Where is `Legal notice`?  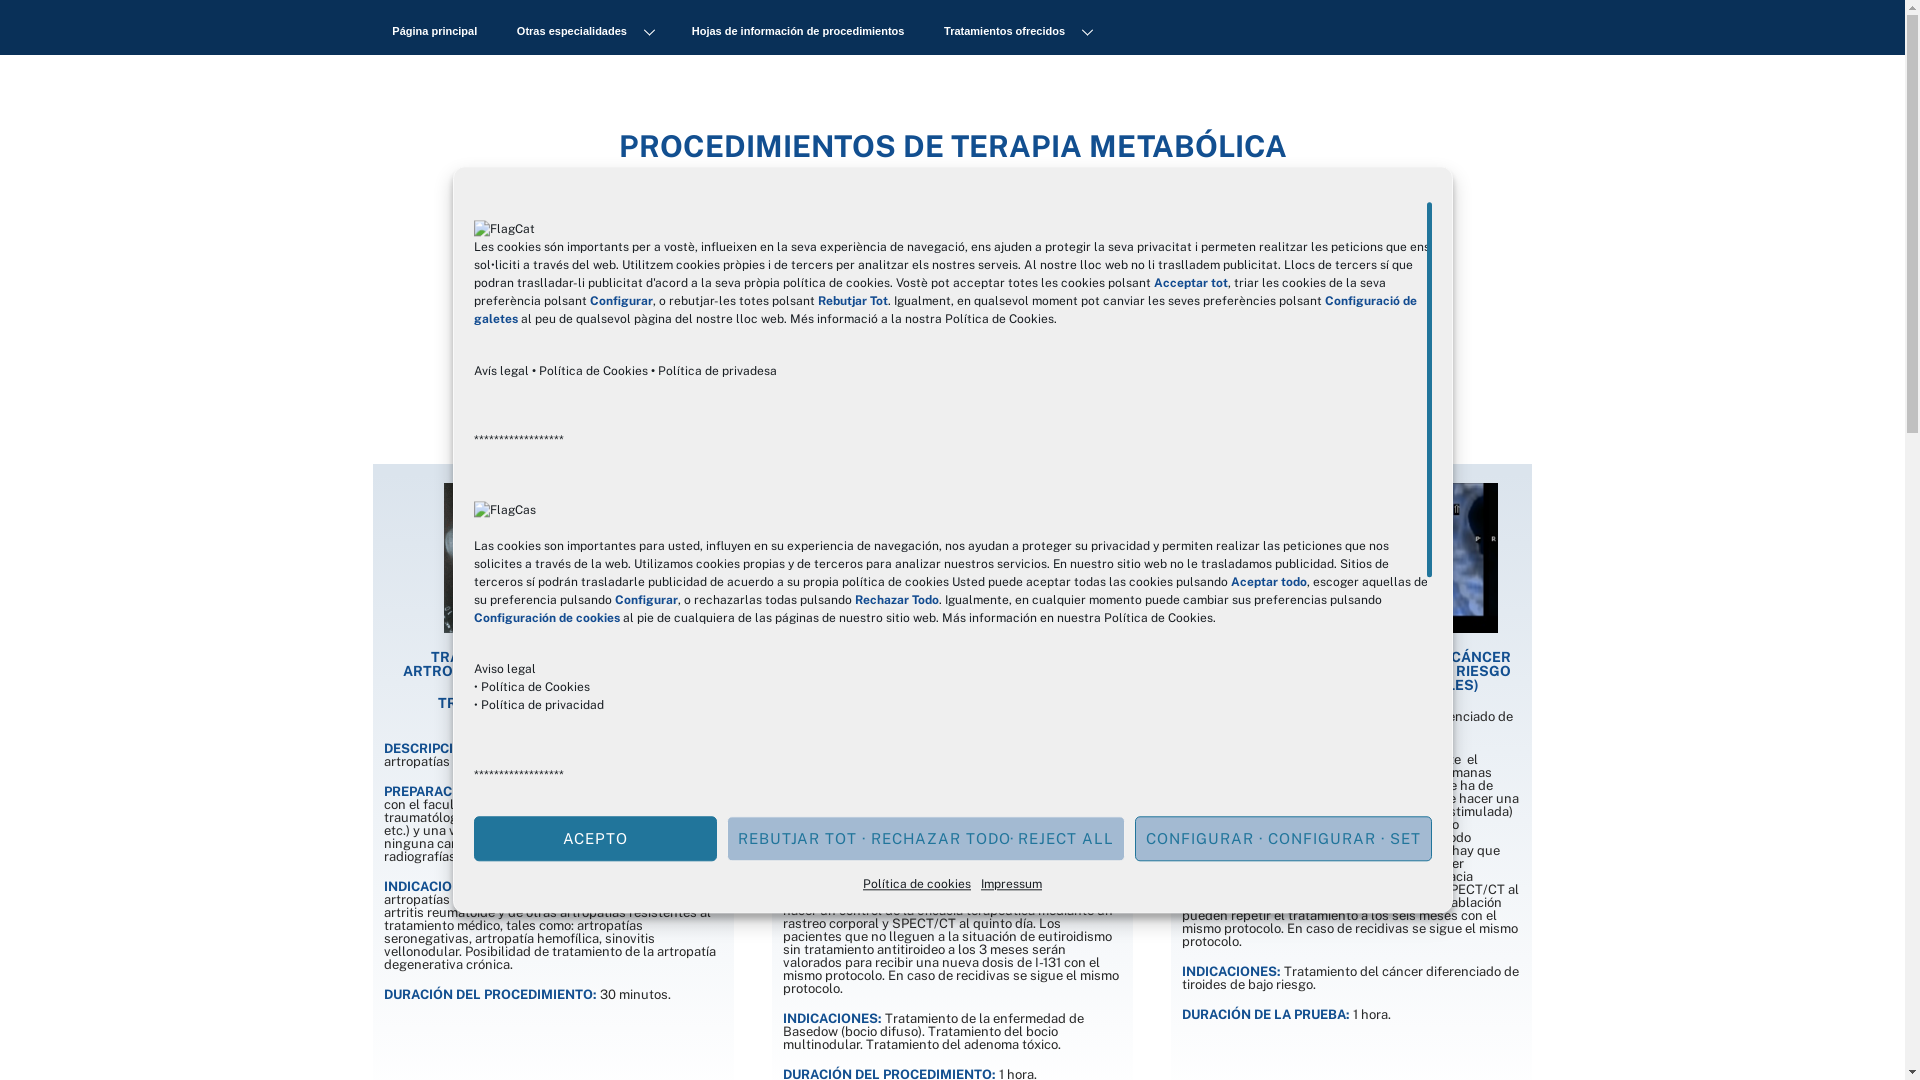
Legal notice is located at coordinates (510, 1022).